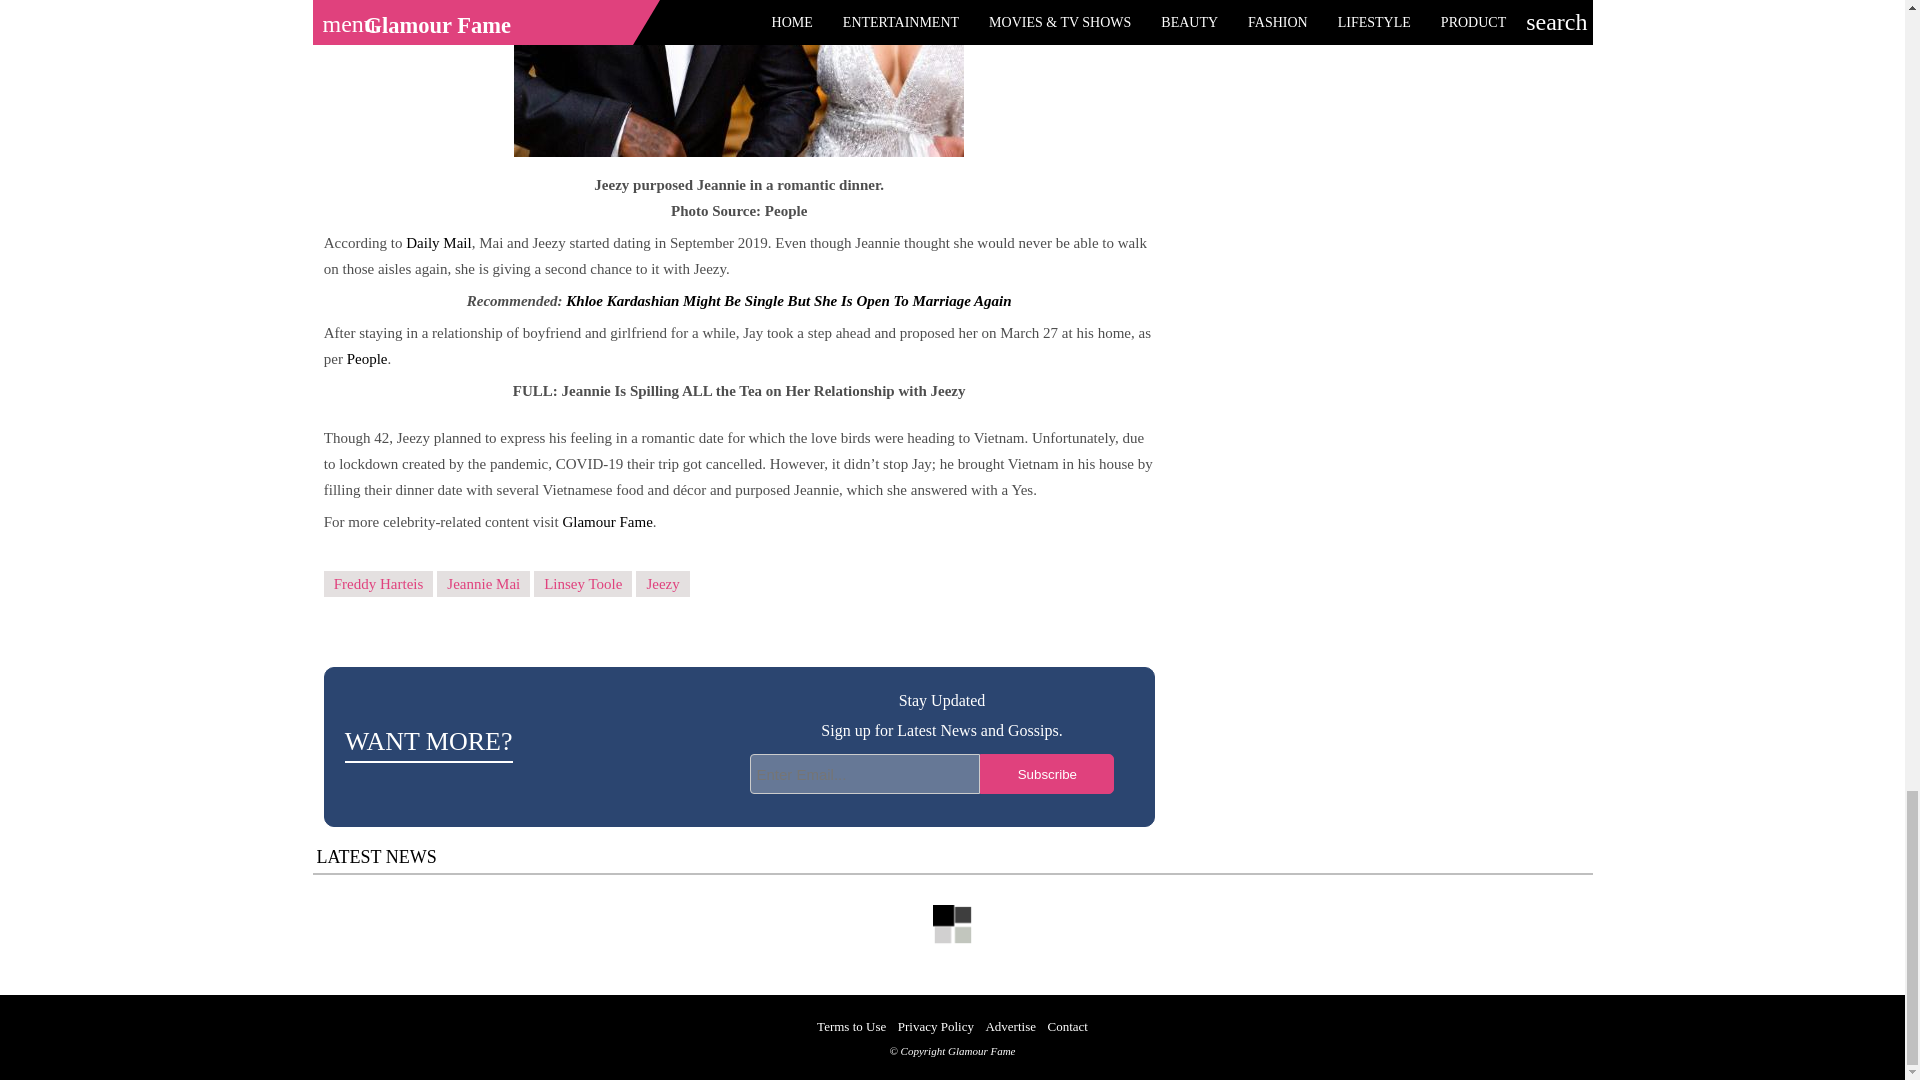  What do you see at coordinates (582, 584) in the screenshot?
I see `Linsey Toole` at bounding box center [582, 584].